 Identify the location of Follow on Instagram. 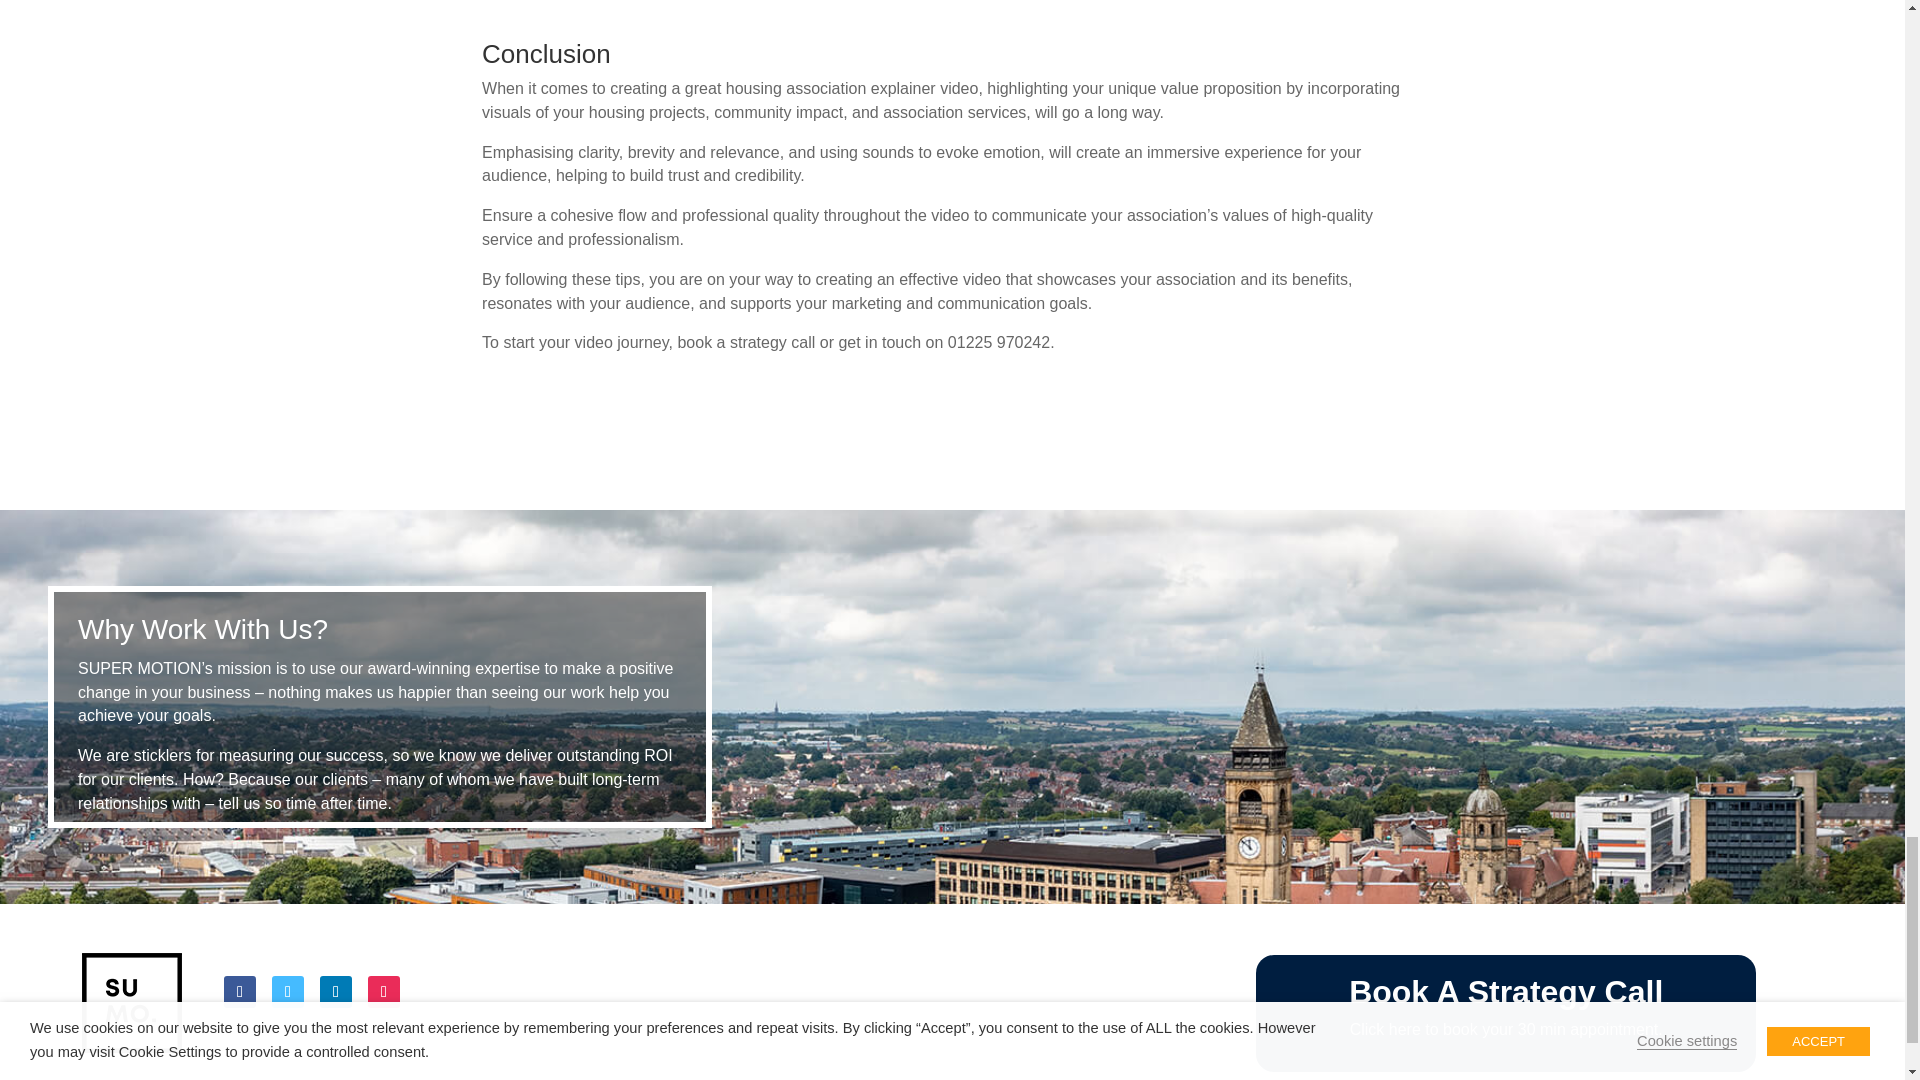
(384, 992).